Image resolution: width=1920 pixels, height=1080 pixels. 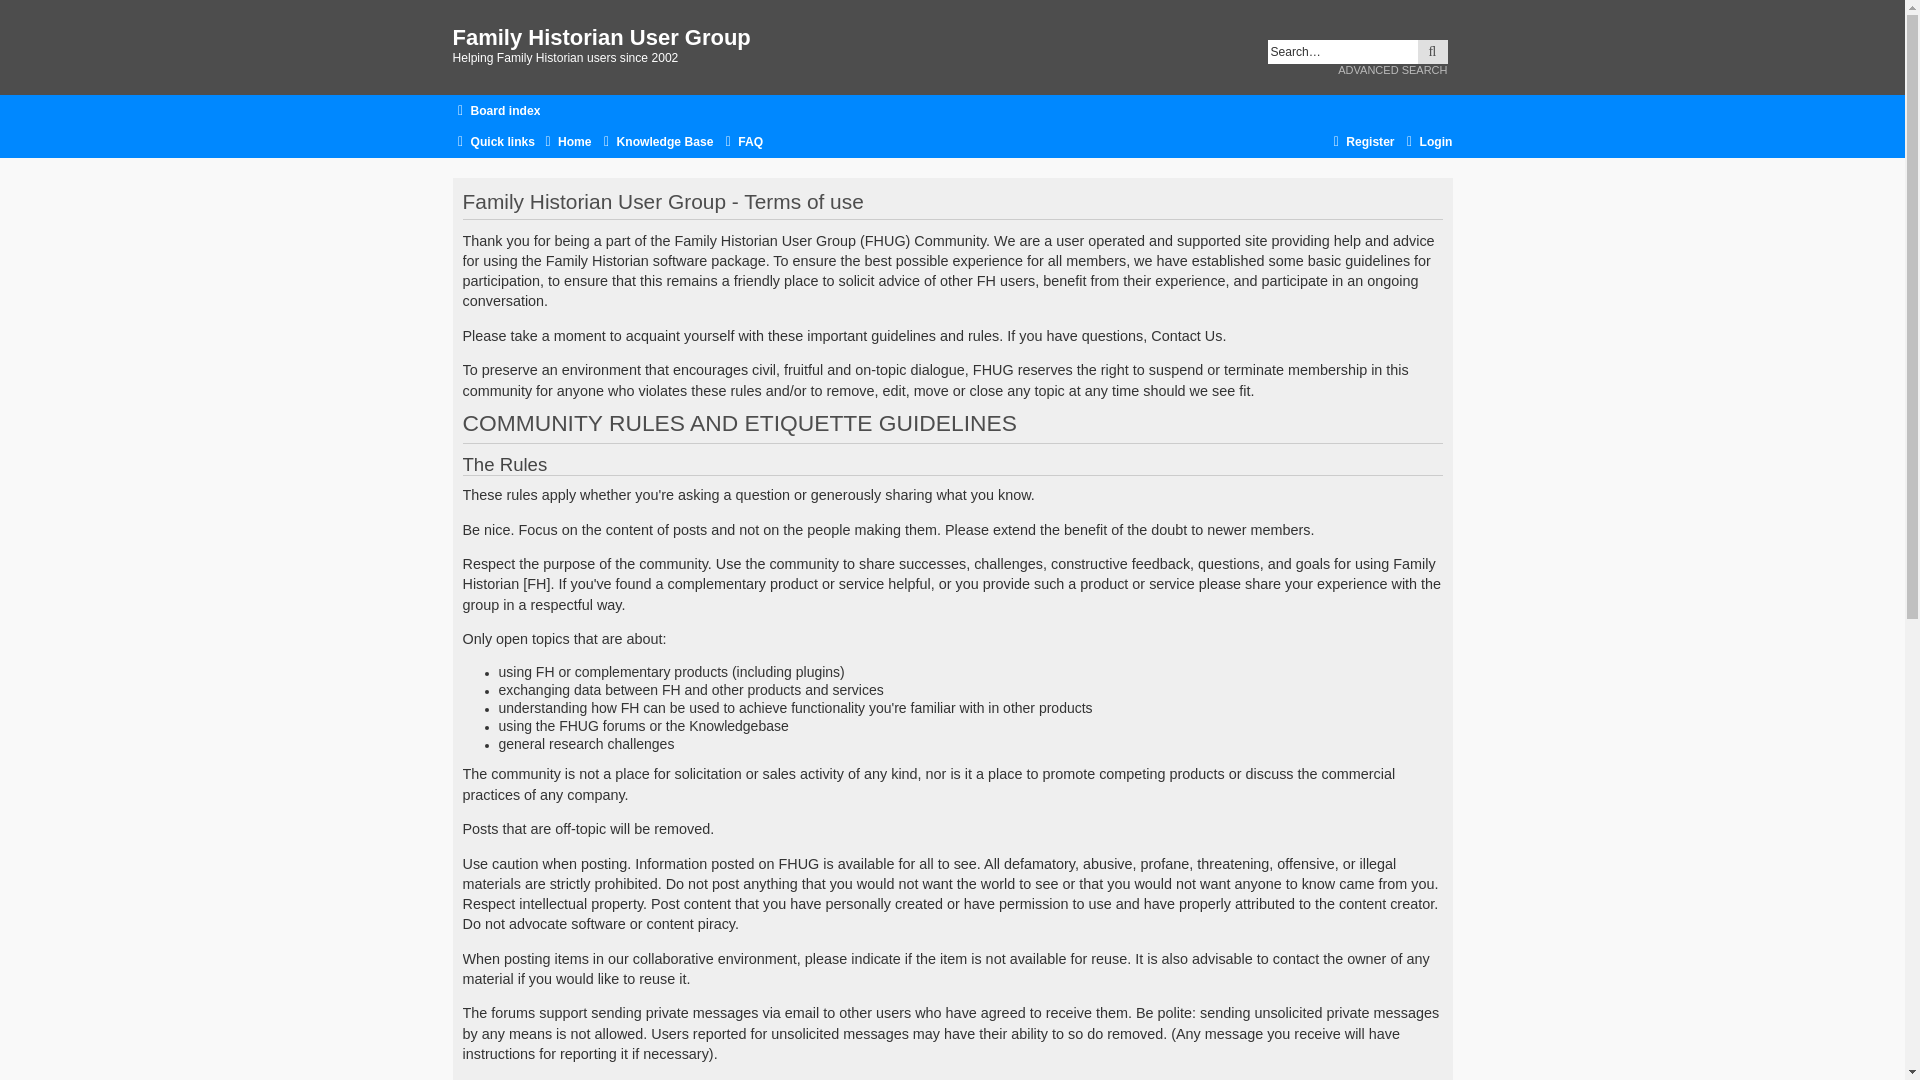 I want to click on Login, so click(x=1427, y=142).